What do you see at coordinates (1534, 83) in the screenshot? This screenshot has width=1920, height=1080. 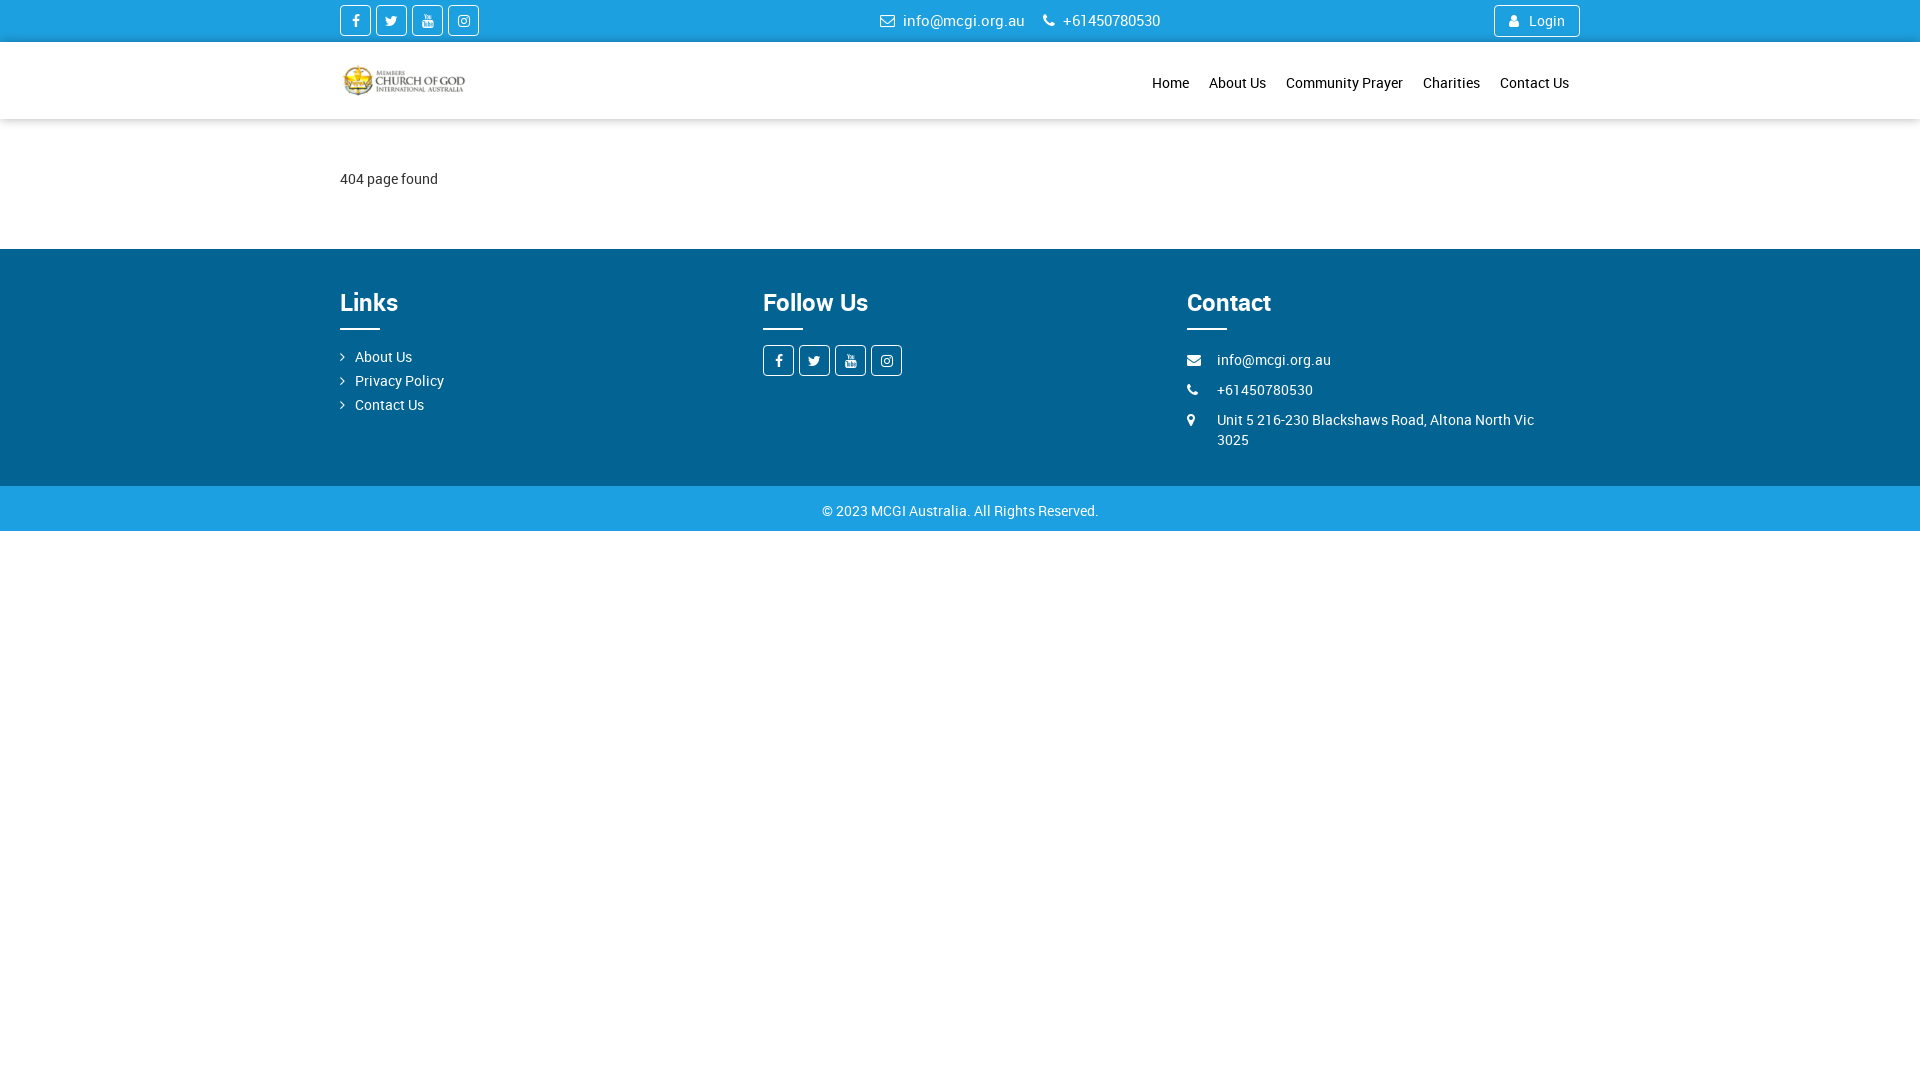 I see `Contact Us` at bounding box center [1534, 83].